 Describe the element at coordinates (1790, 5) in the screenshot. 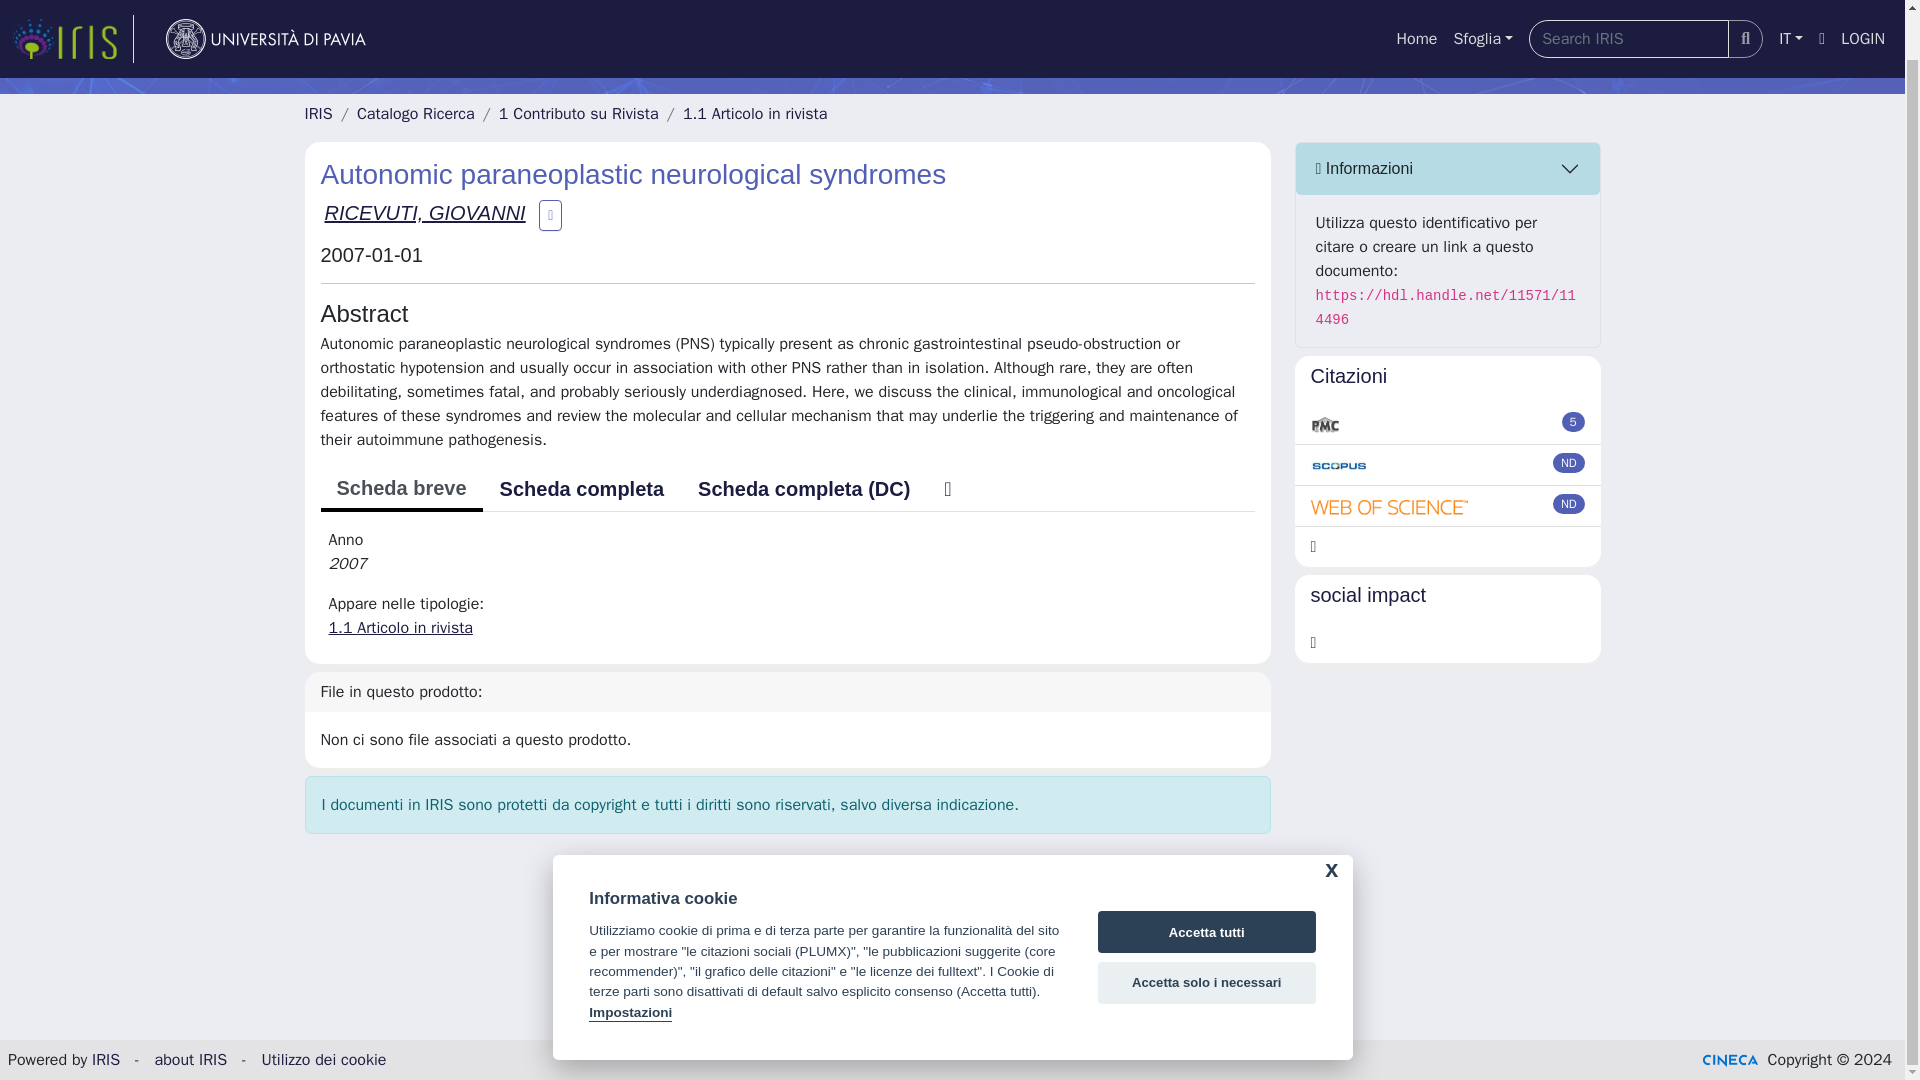

I see `IT` at that location.